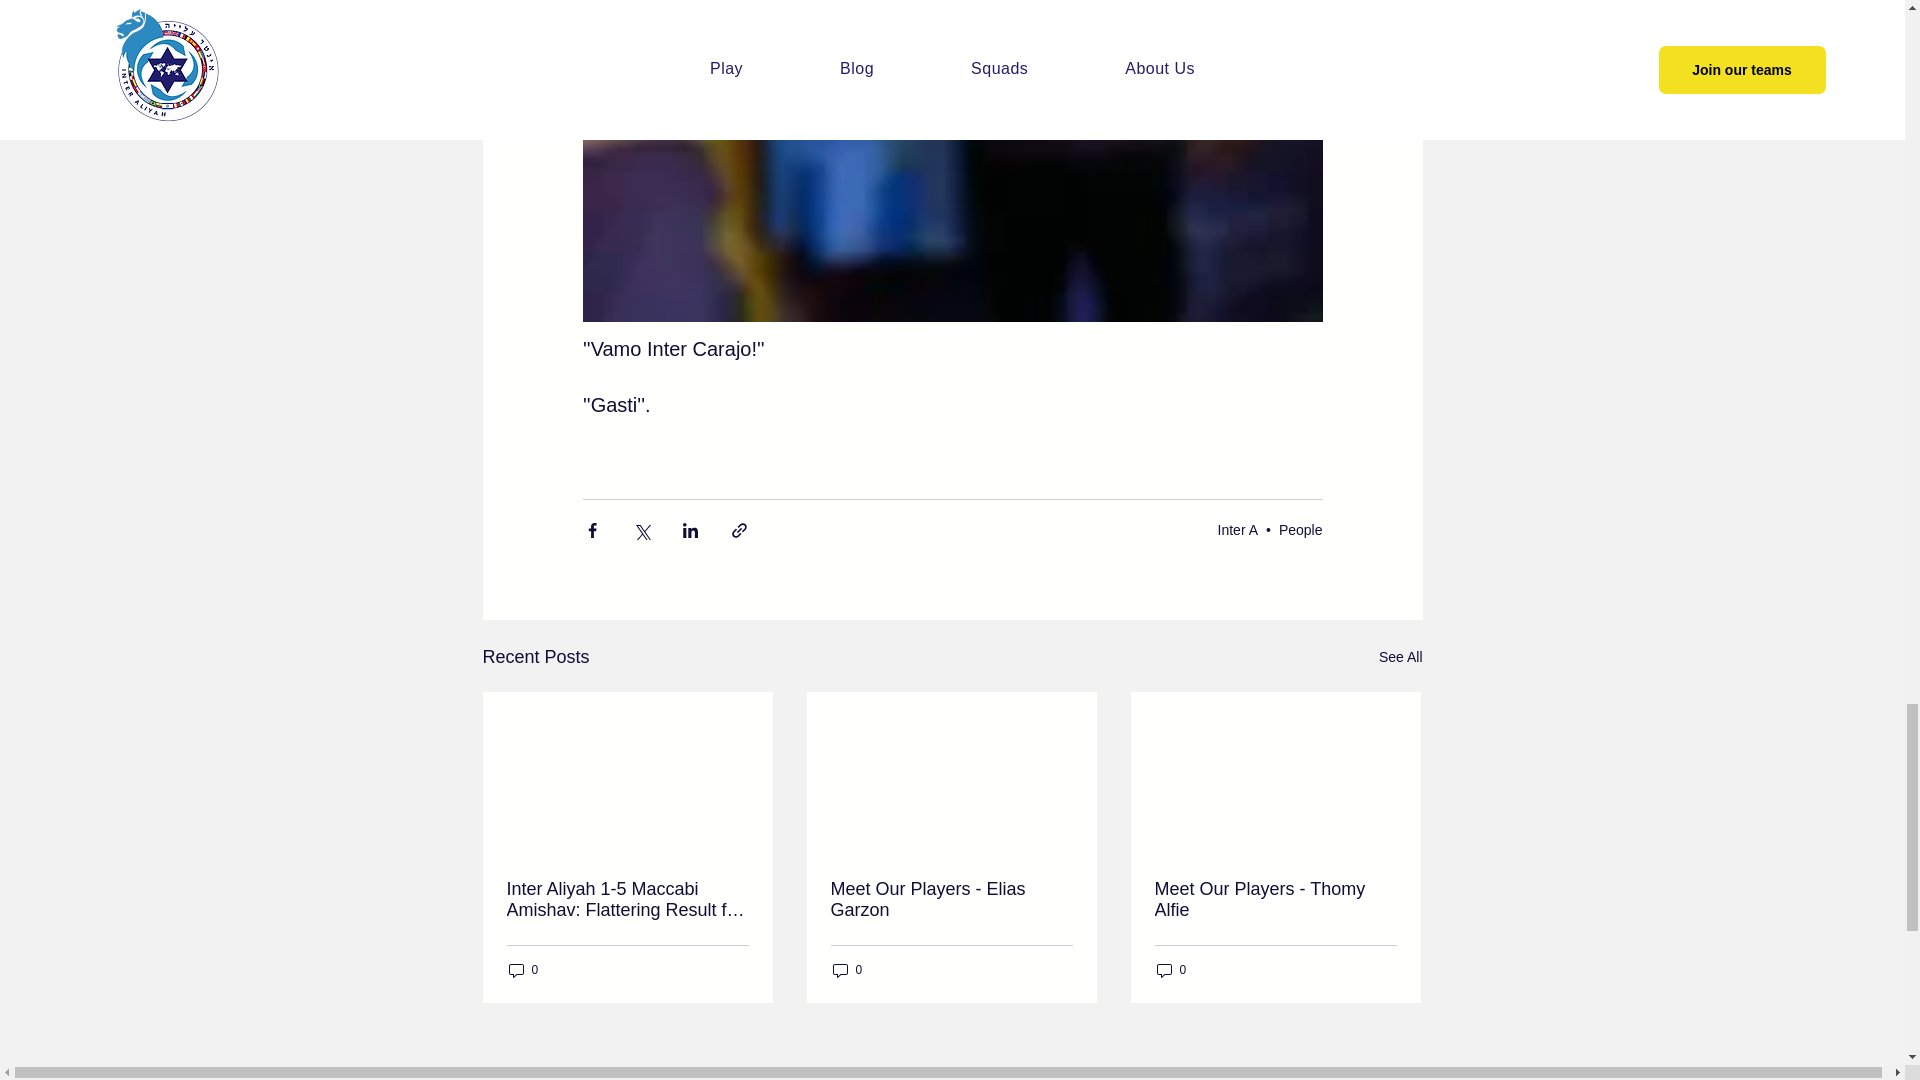  Describe the element at coordinates (522, 970) in the screenshot. I see `0` at that location.